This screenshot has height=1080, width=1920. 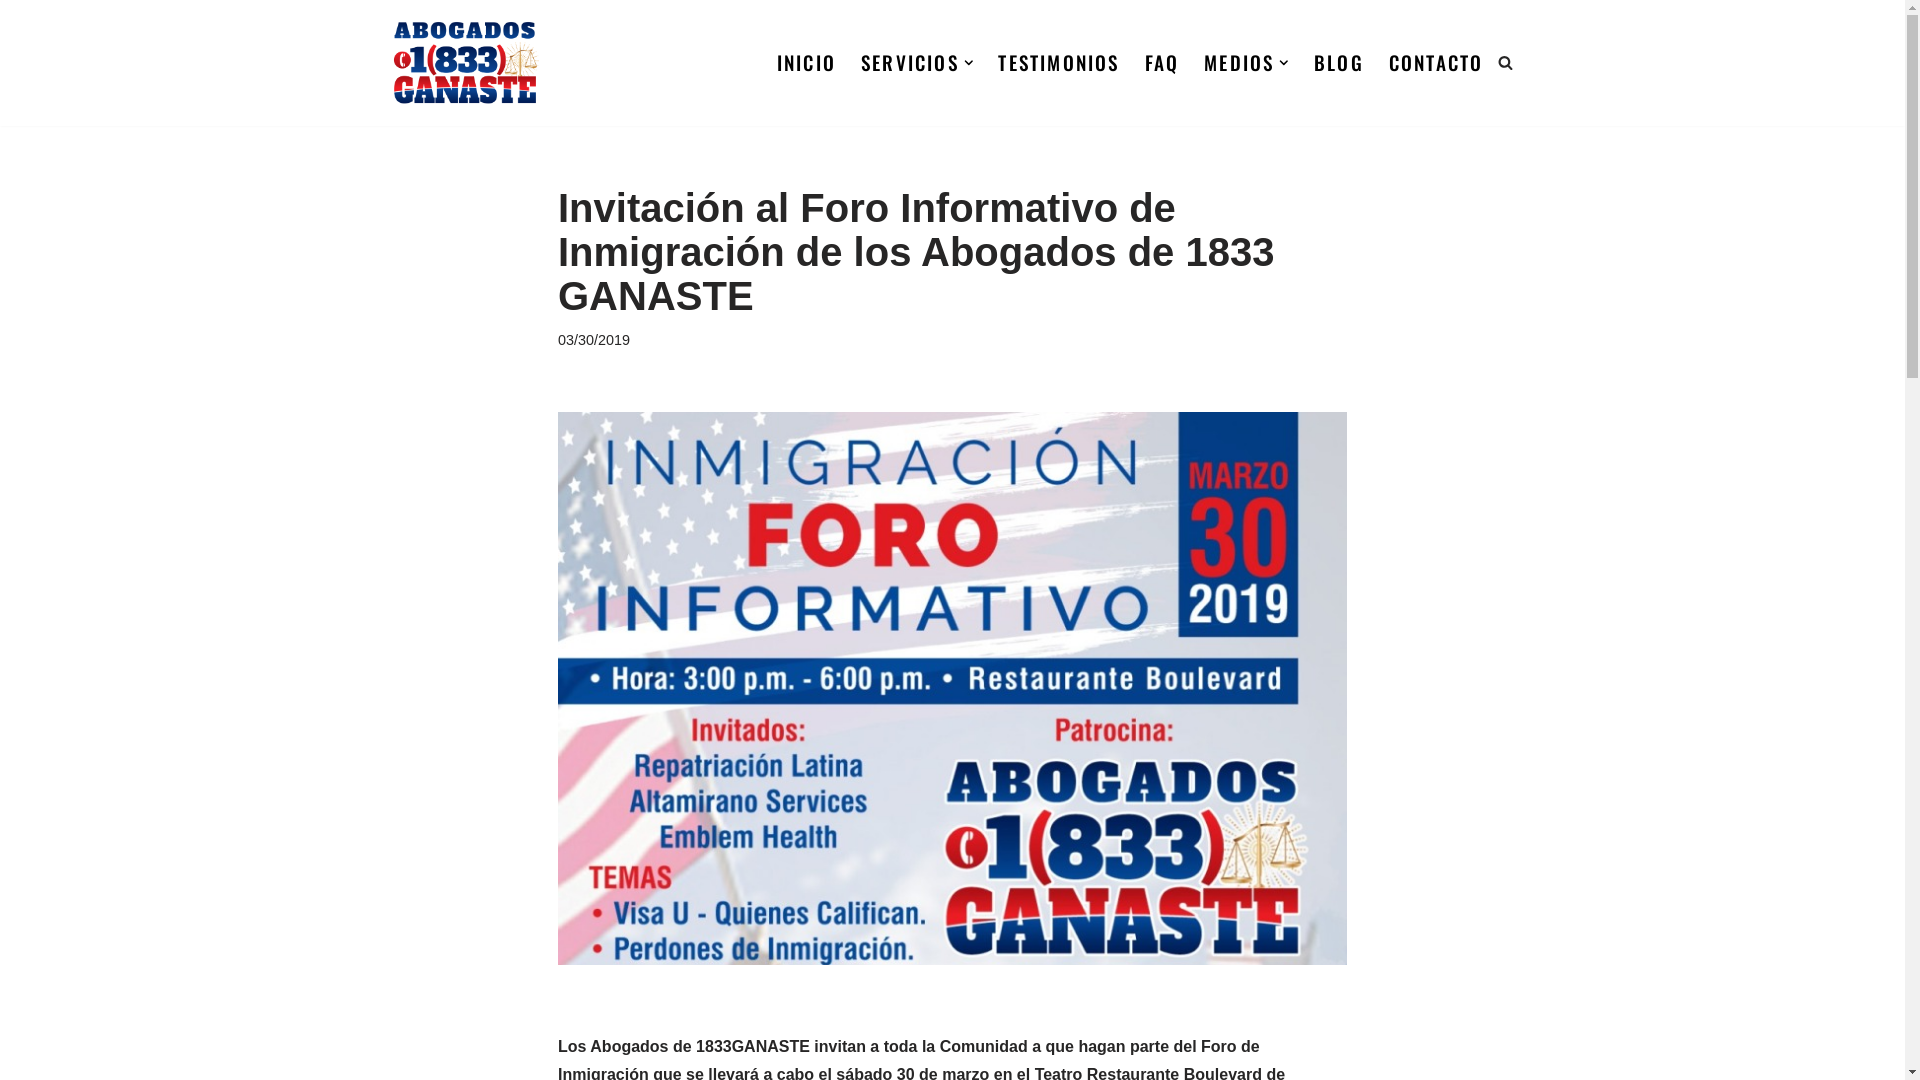 I want to click on CONTACTO, so click(x=1436, y=63).